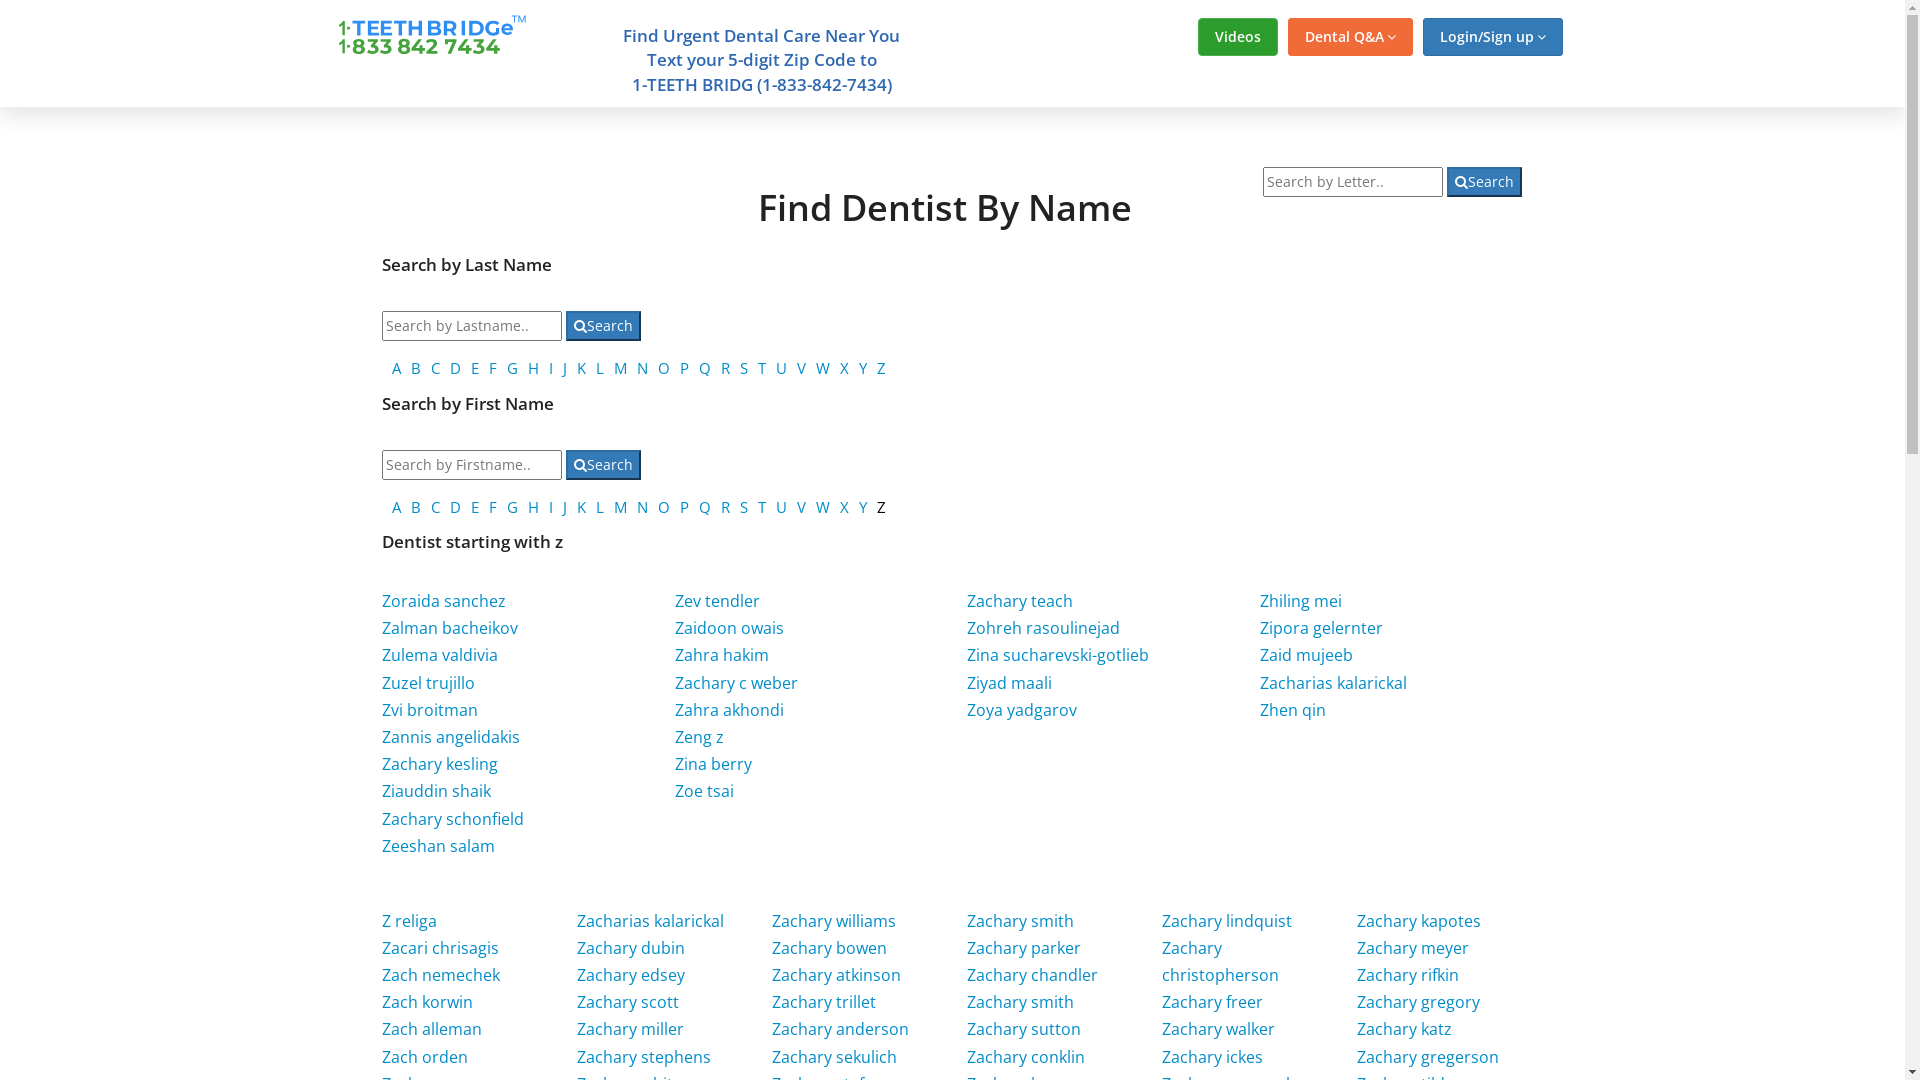 Image resolution: width=1920 pixels, height=1080 pixels. I want to click on R, so click(726, 368).